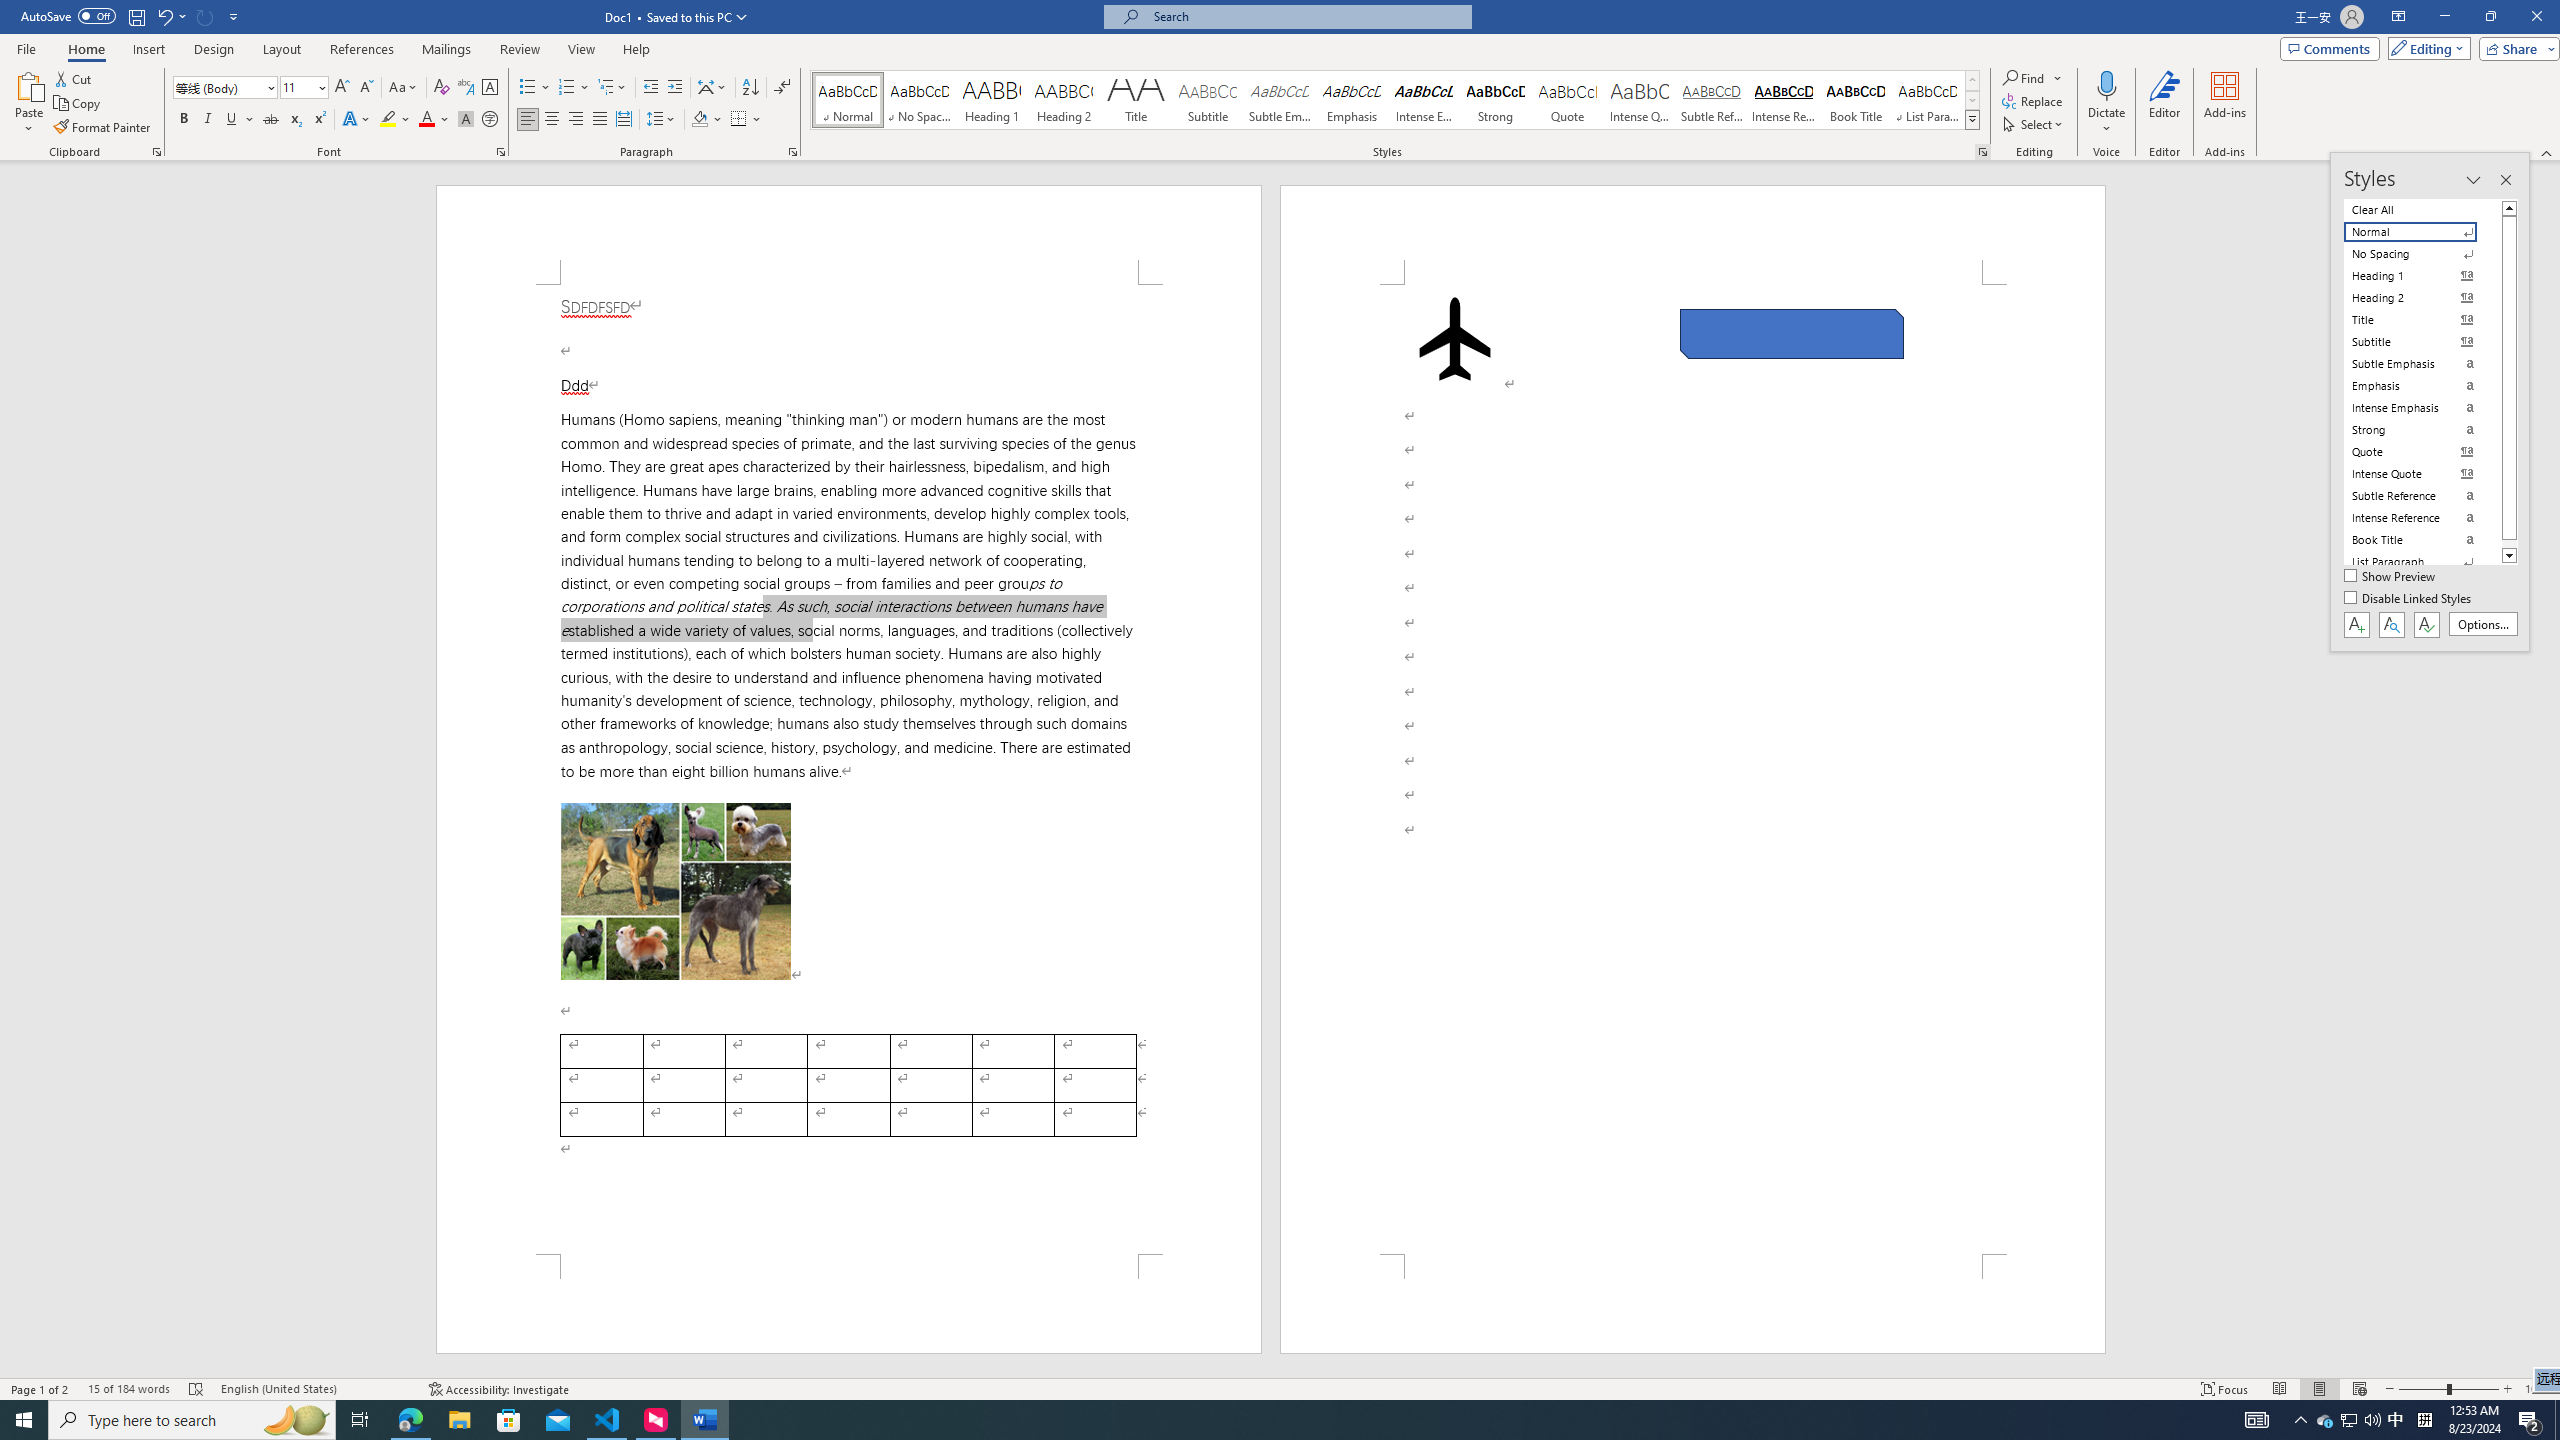 The image size is (2560, 1440). What do you see at coordinates (1972, 120) in the screenshot?
I see `Class: NetUIImage` at bounding box center [1972, 120].